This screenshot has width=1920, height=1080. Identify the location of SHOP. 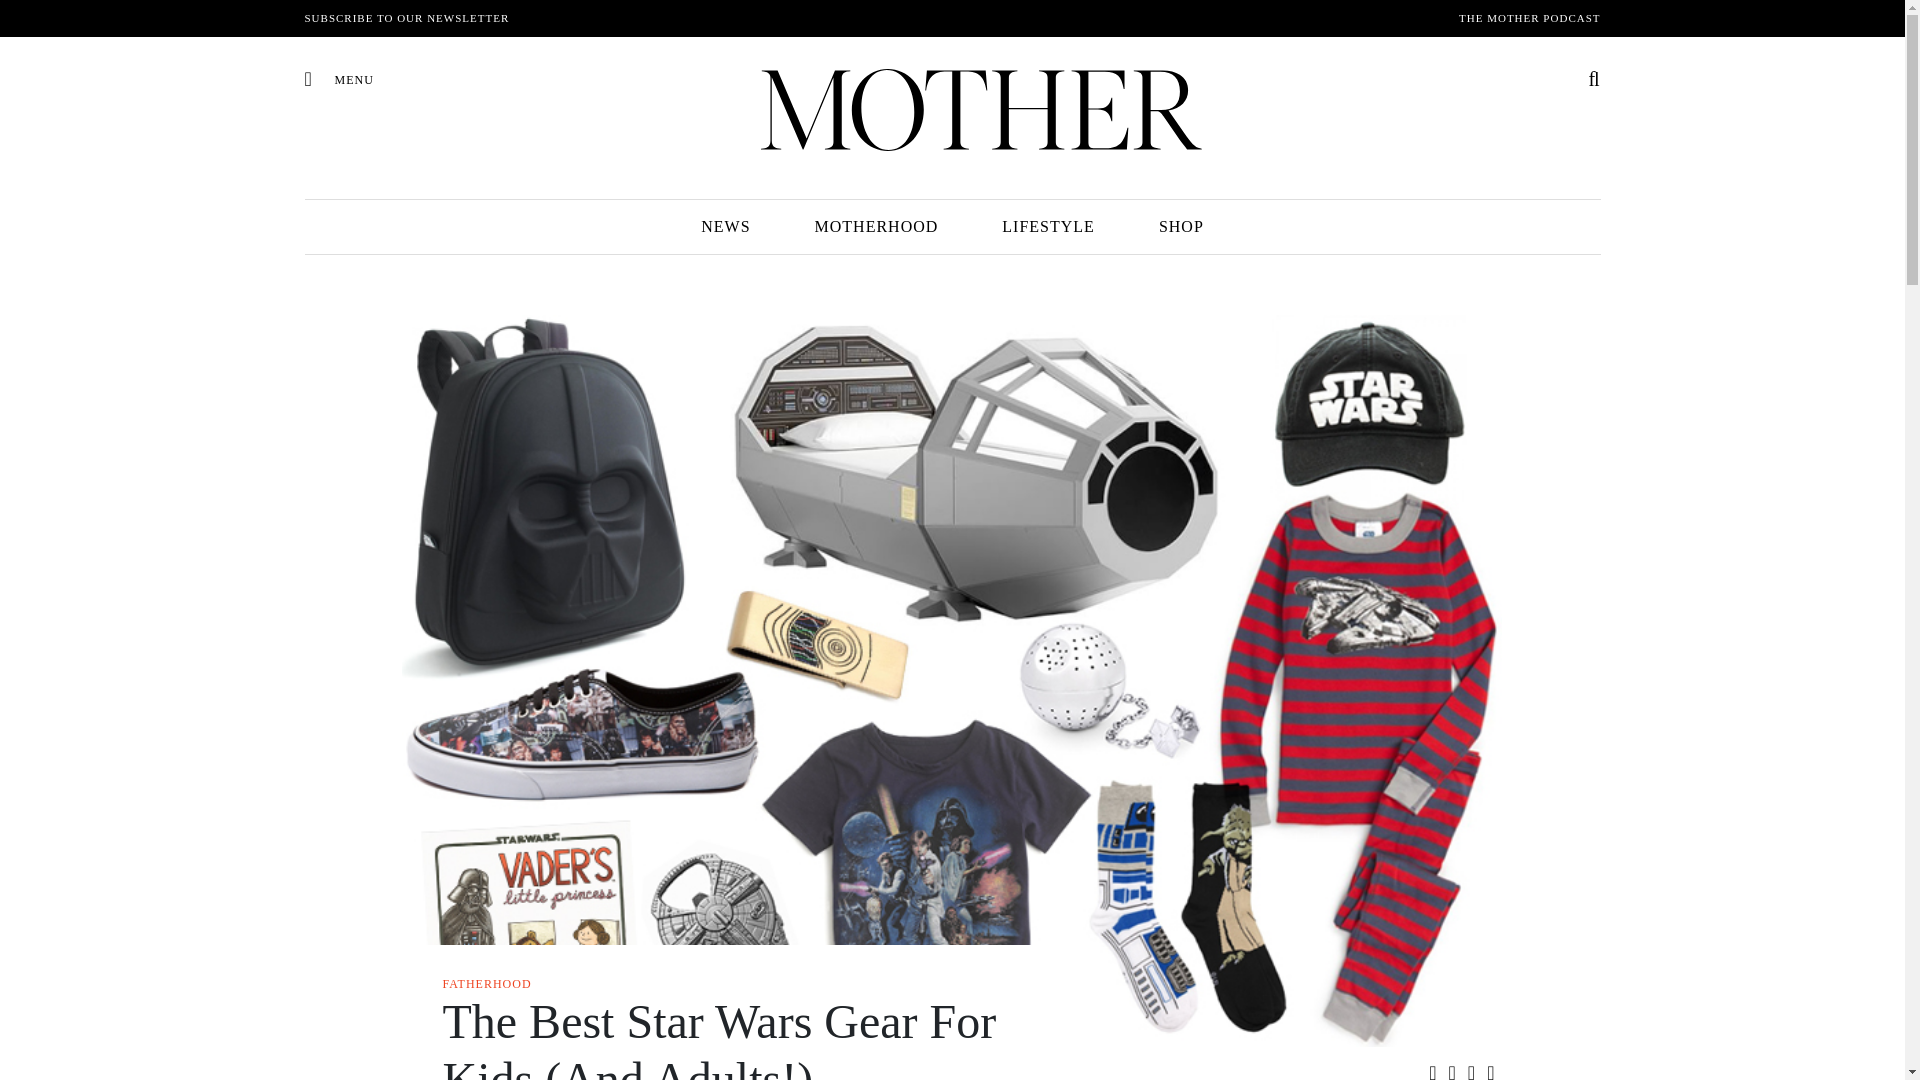
(1181, 226).